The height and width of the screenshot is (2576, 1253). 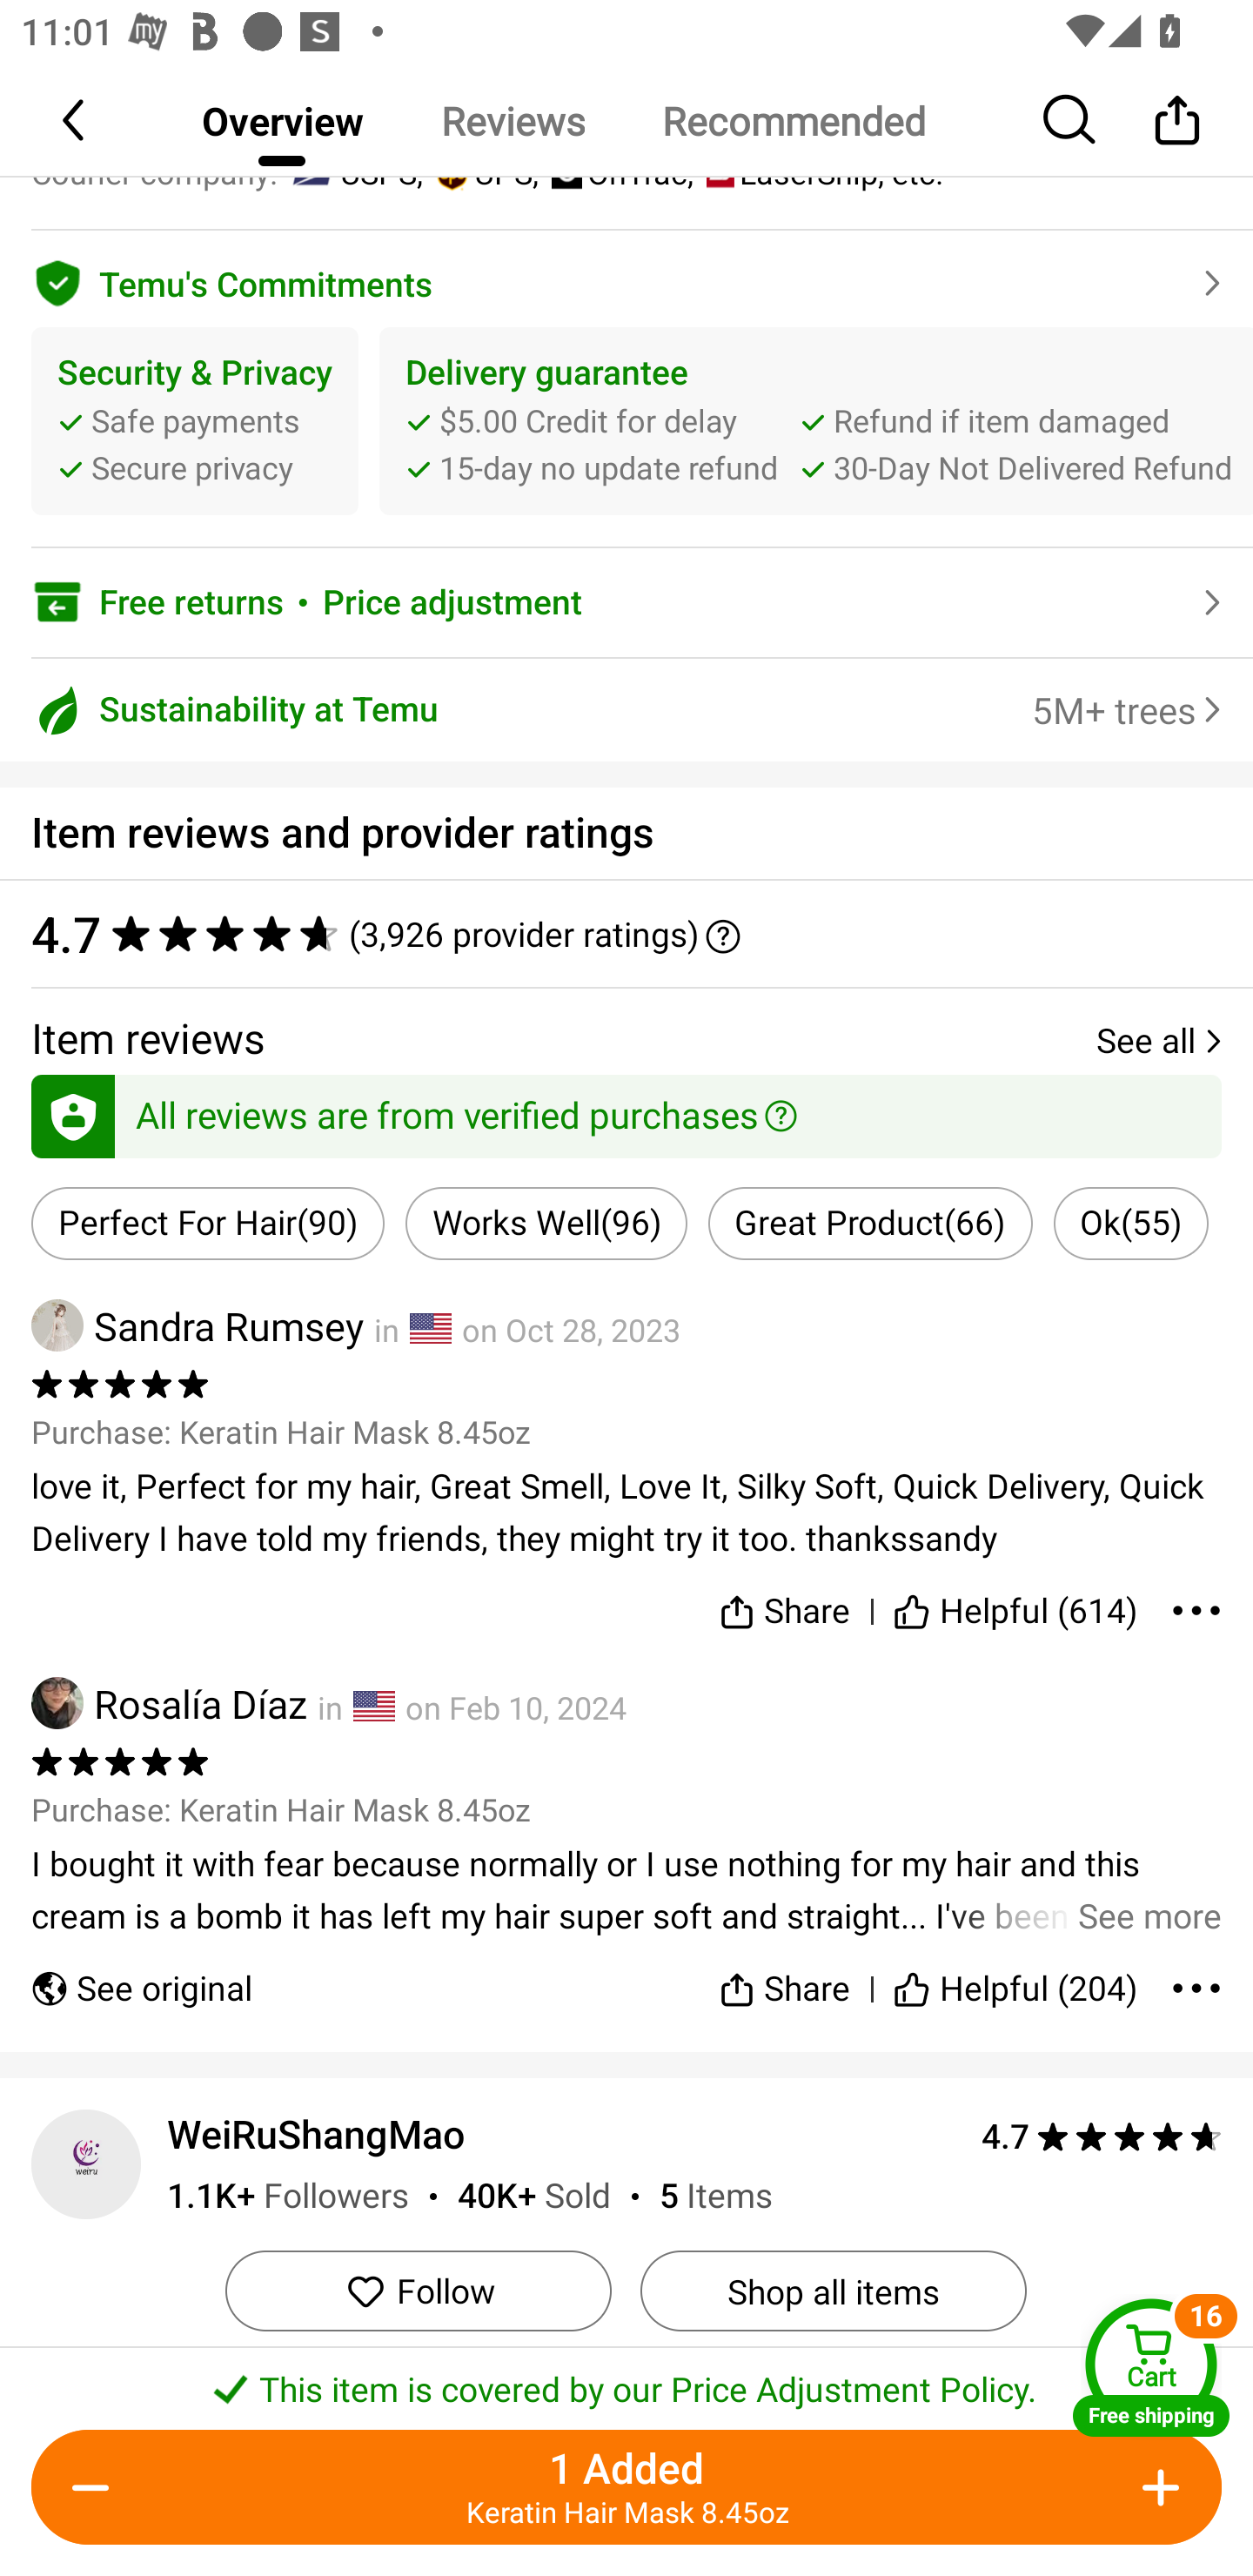 What do you see at coordinates (418, 2291) in the screenshot?
I see `  Follow` at bounding box center [418, 2291].